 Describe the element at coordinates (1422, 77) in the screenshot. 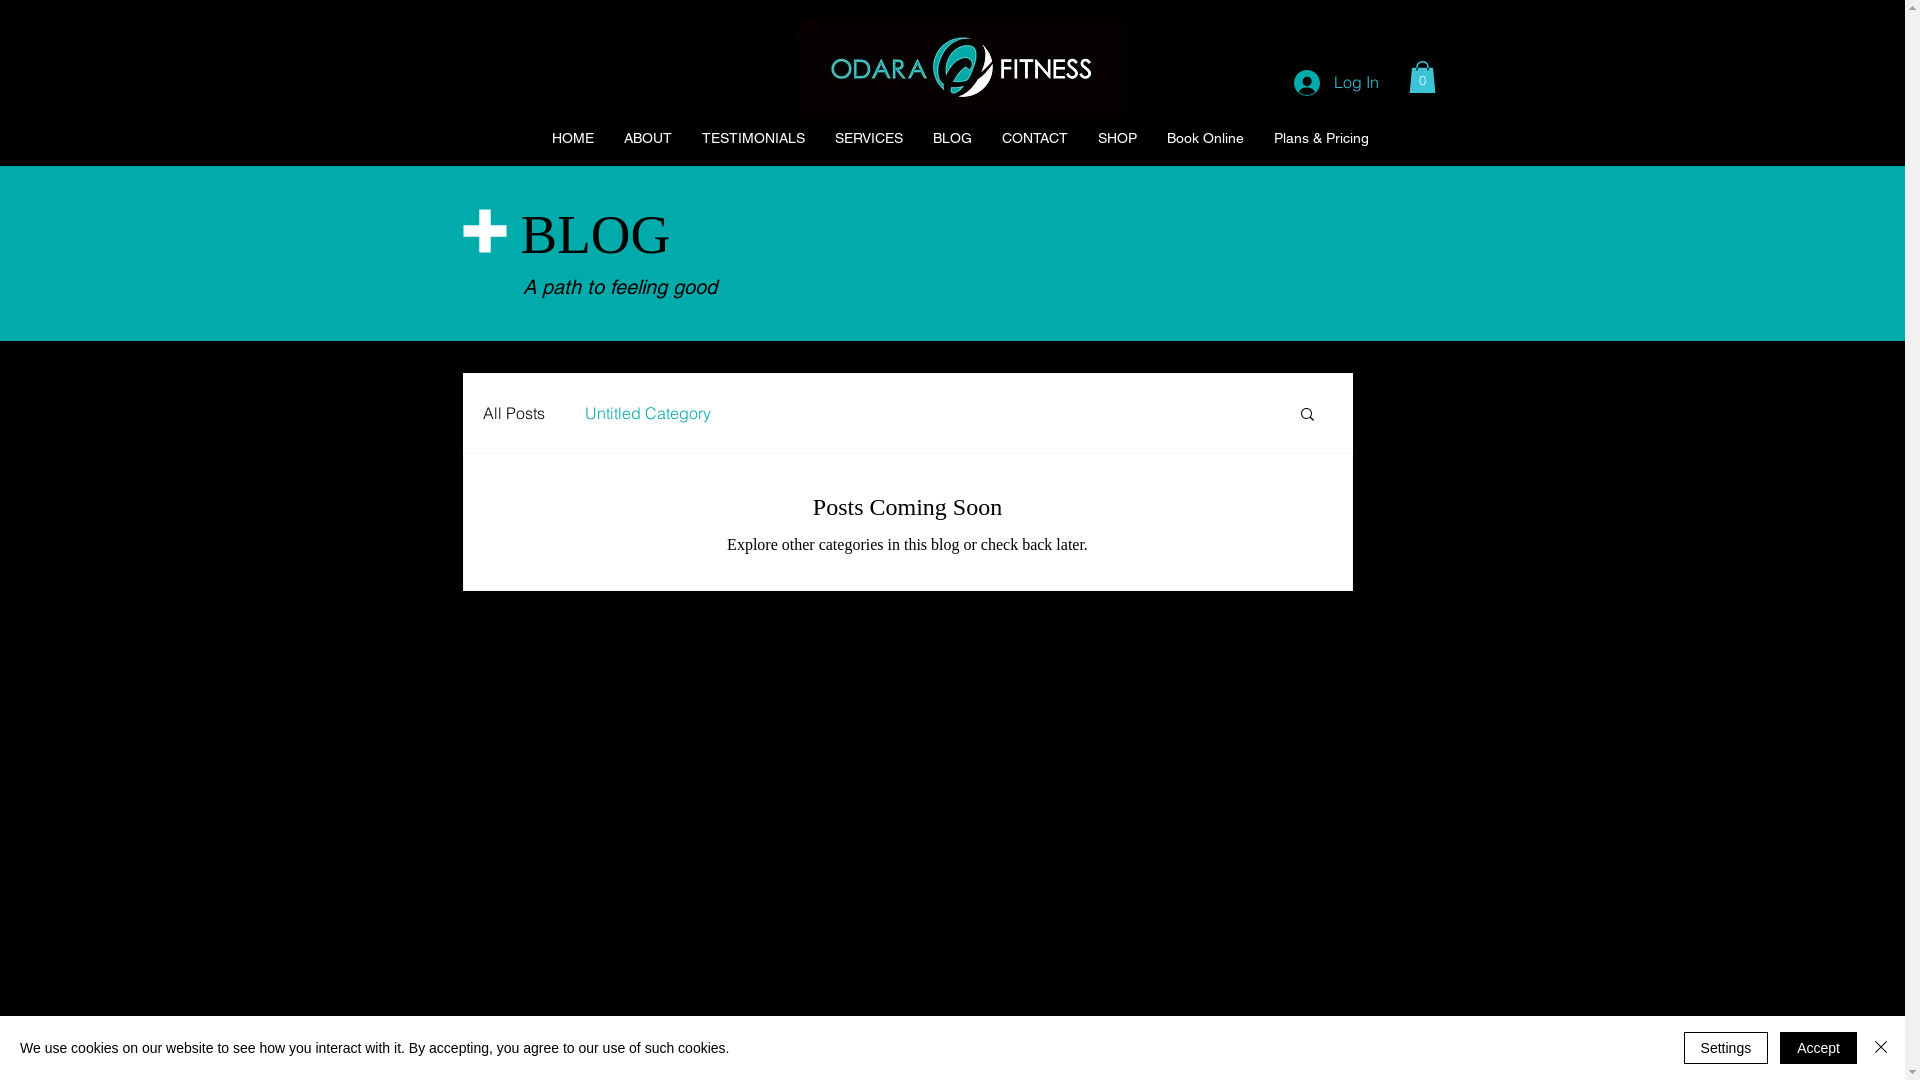

I see `0` at that location.